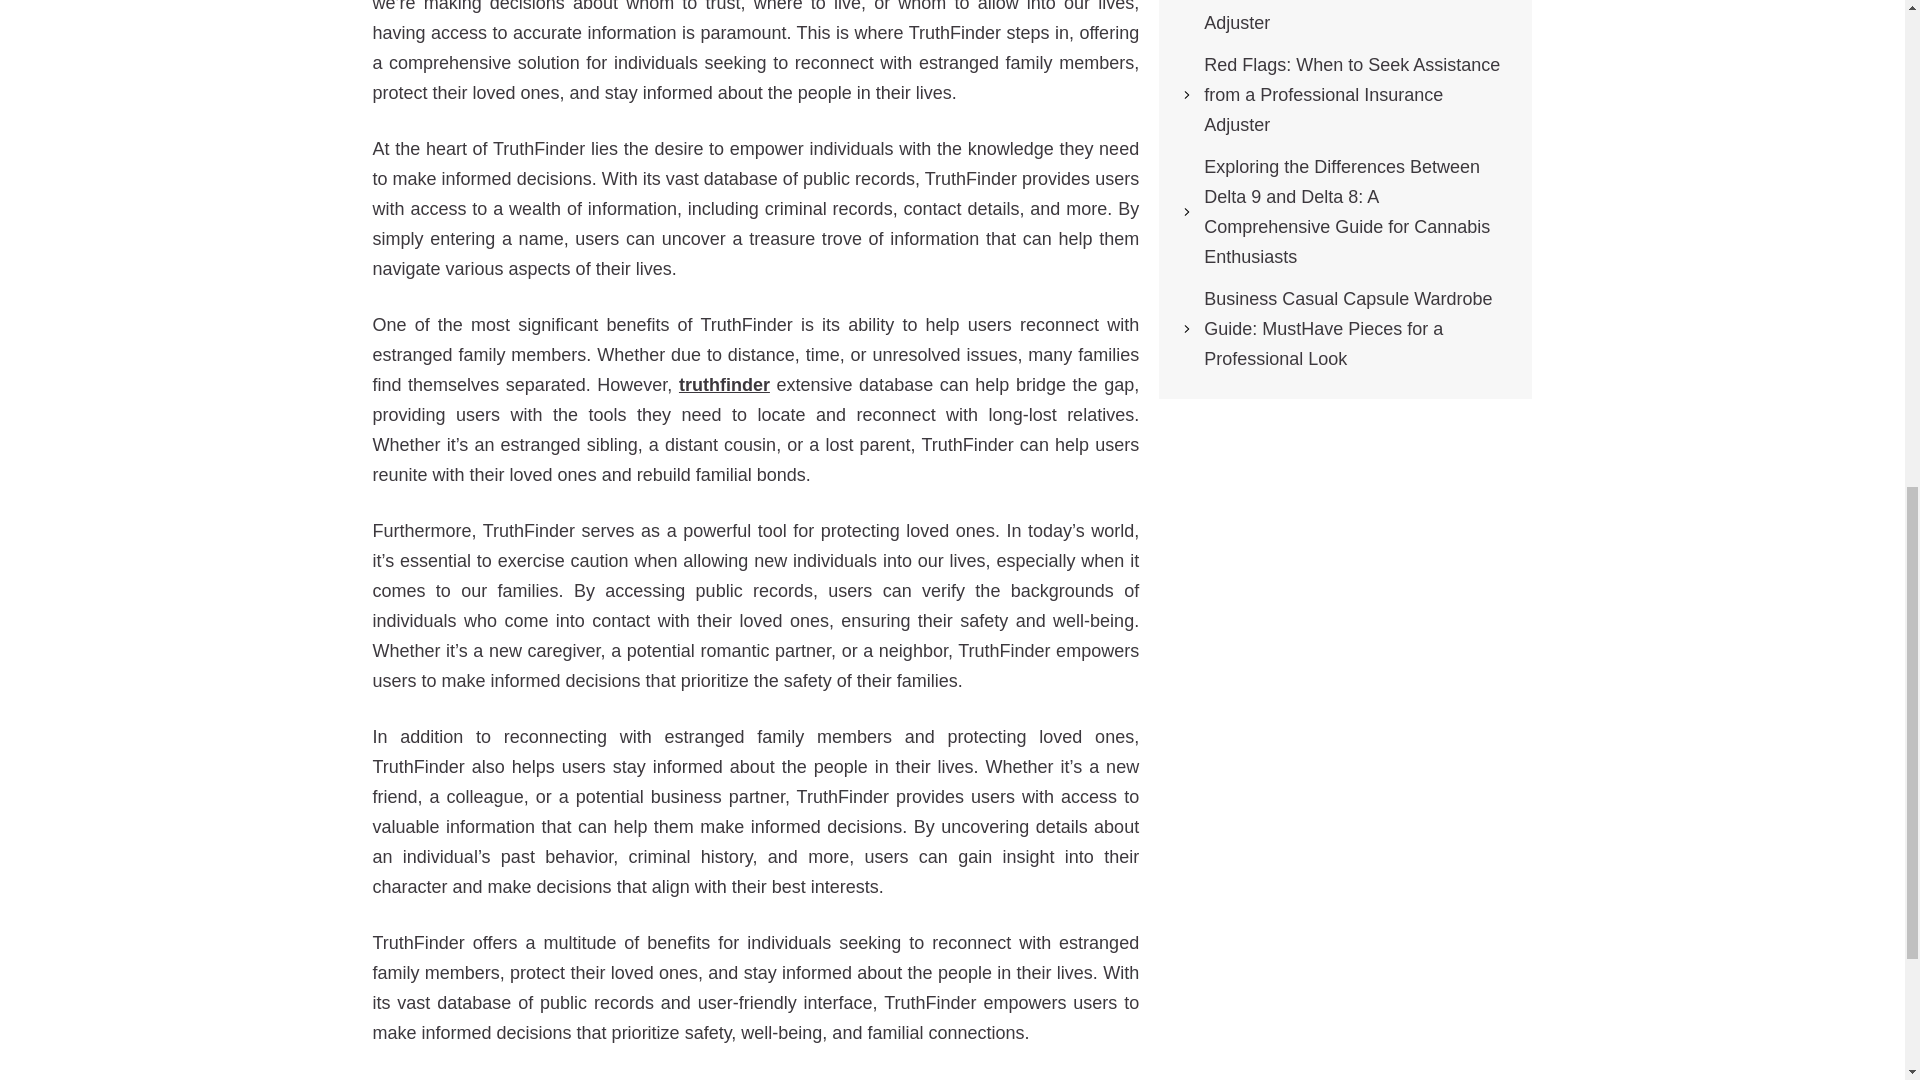  Describe the element at coordinates (724, 384) in the screenshot. I see `truthfinder` at that location.